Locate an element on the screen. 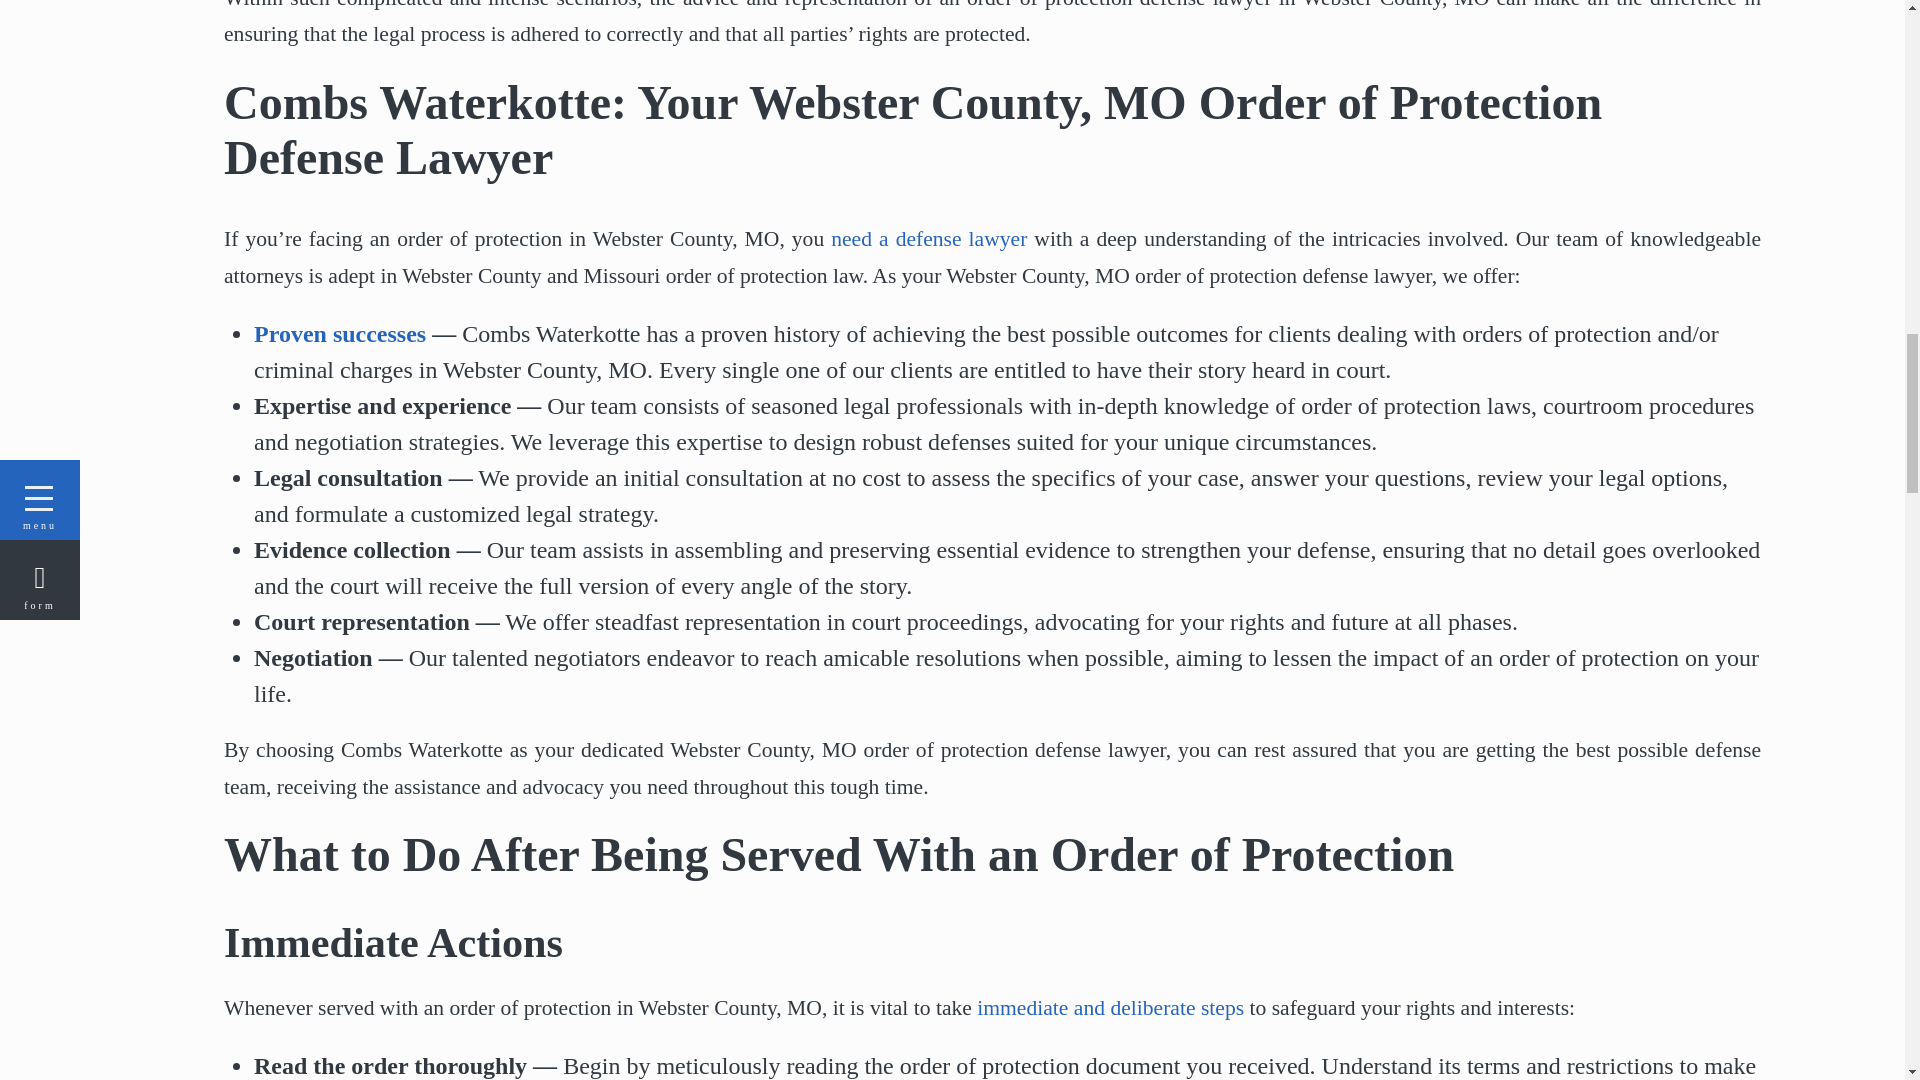  immediate and deliberate steps is located at coordinates (1110, 1007).